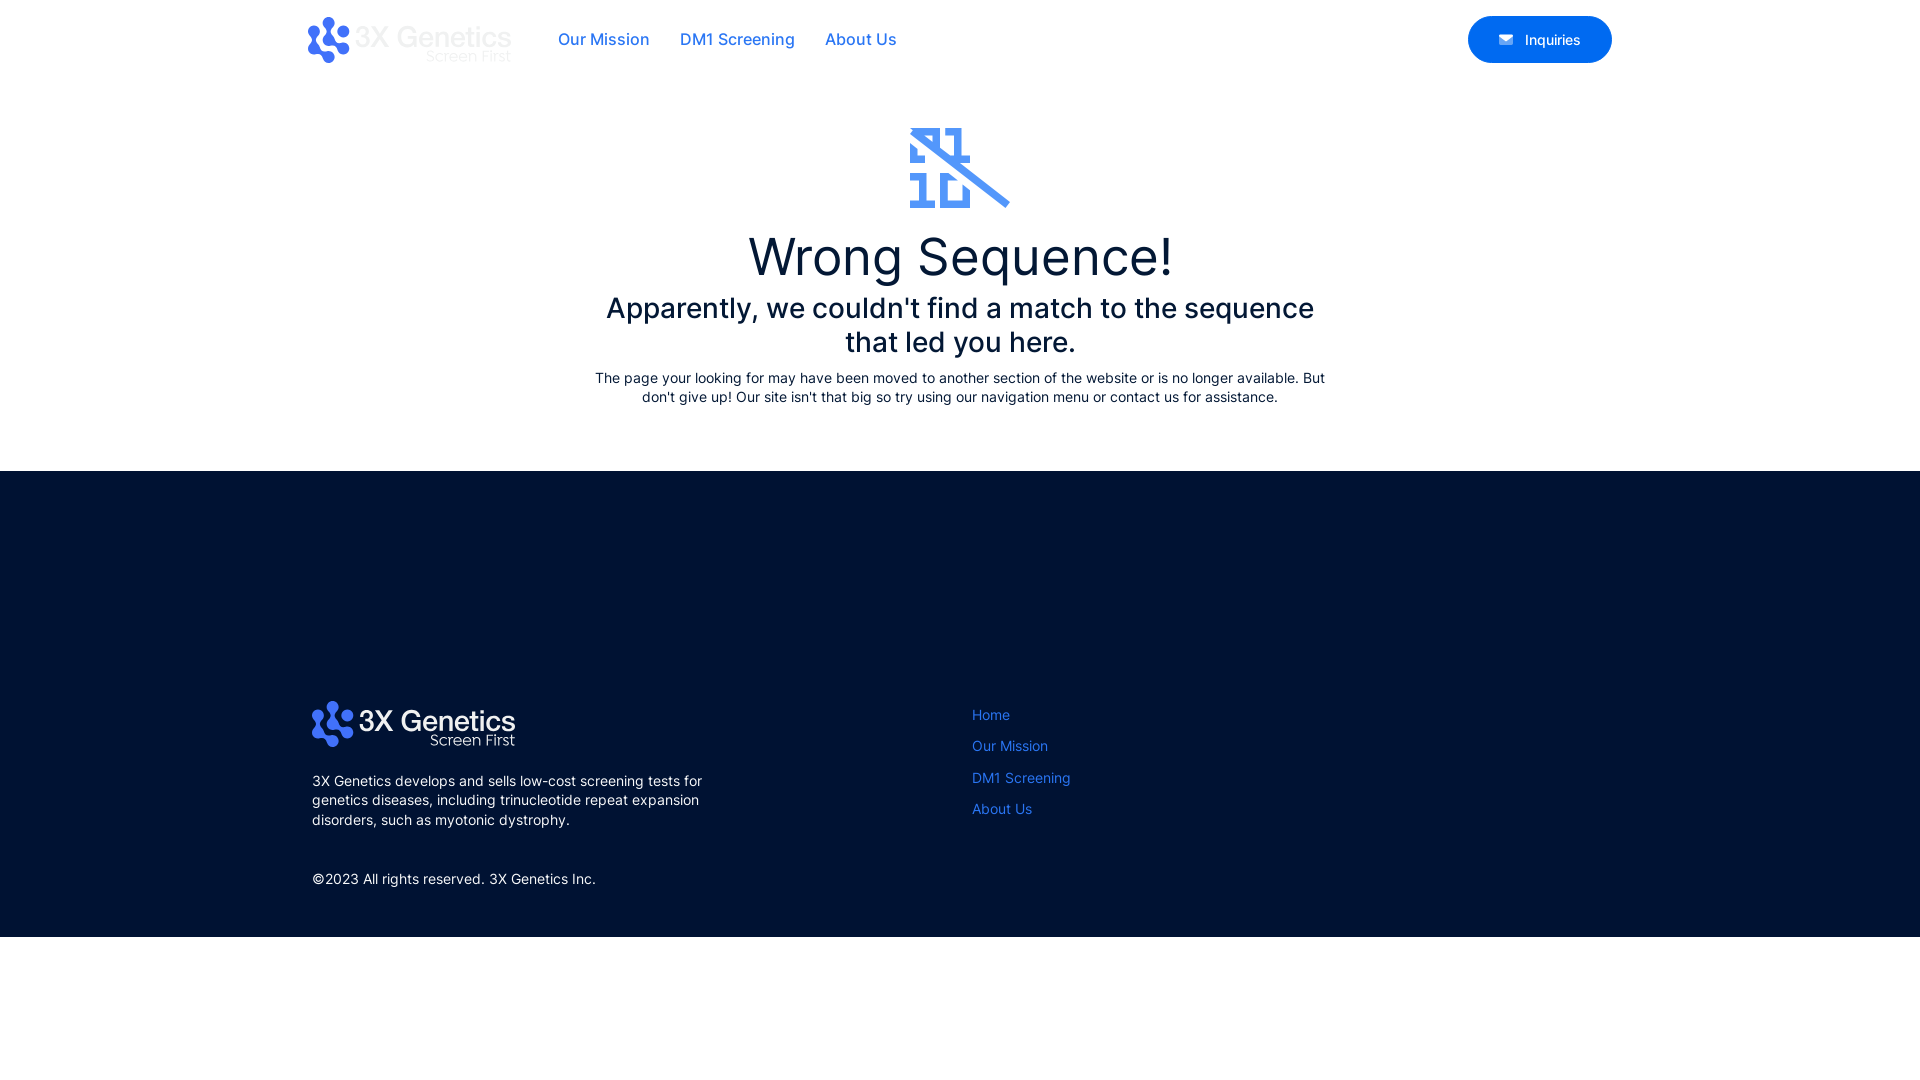 This screenshot has width=1920, height=1080. I want to click on DM1 Screening, so click(738, 39).